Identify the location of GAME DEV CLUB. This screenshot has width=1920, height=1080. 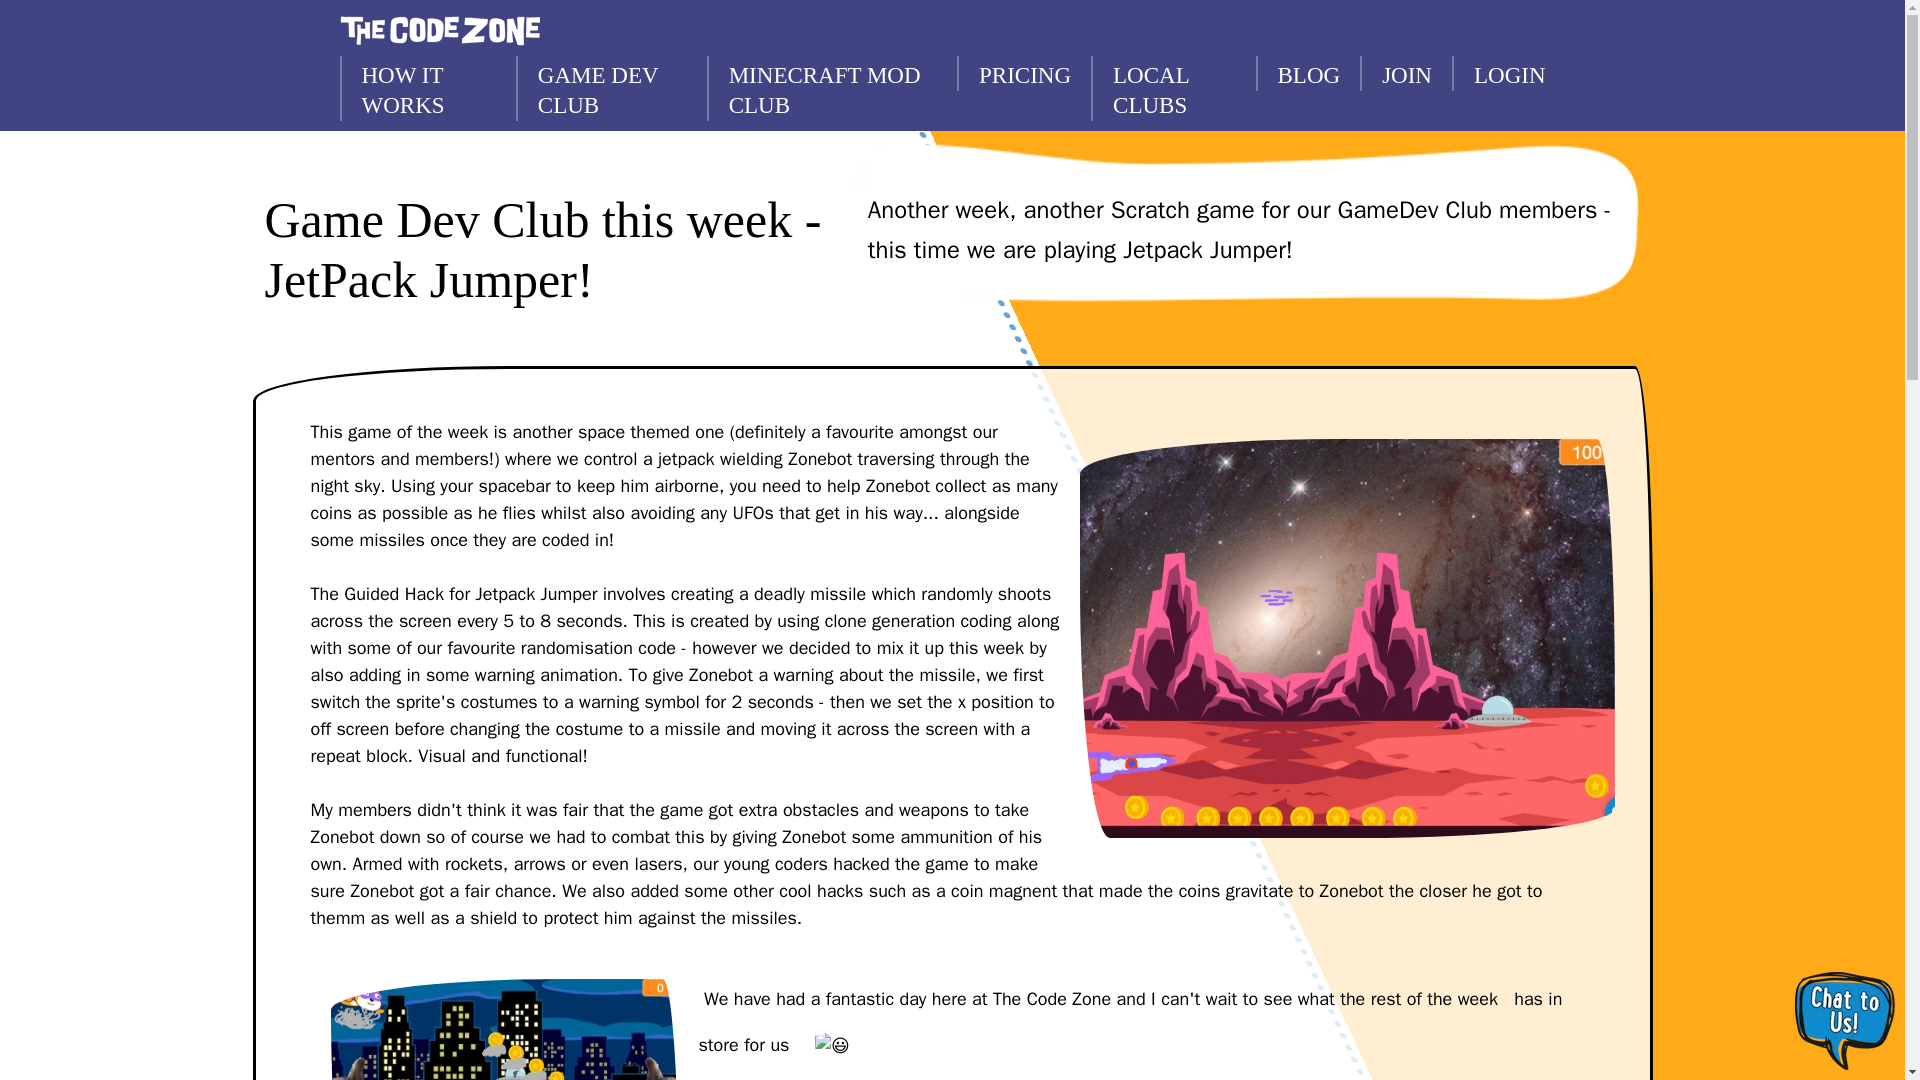
(611, 88).